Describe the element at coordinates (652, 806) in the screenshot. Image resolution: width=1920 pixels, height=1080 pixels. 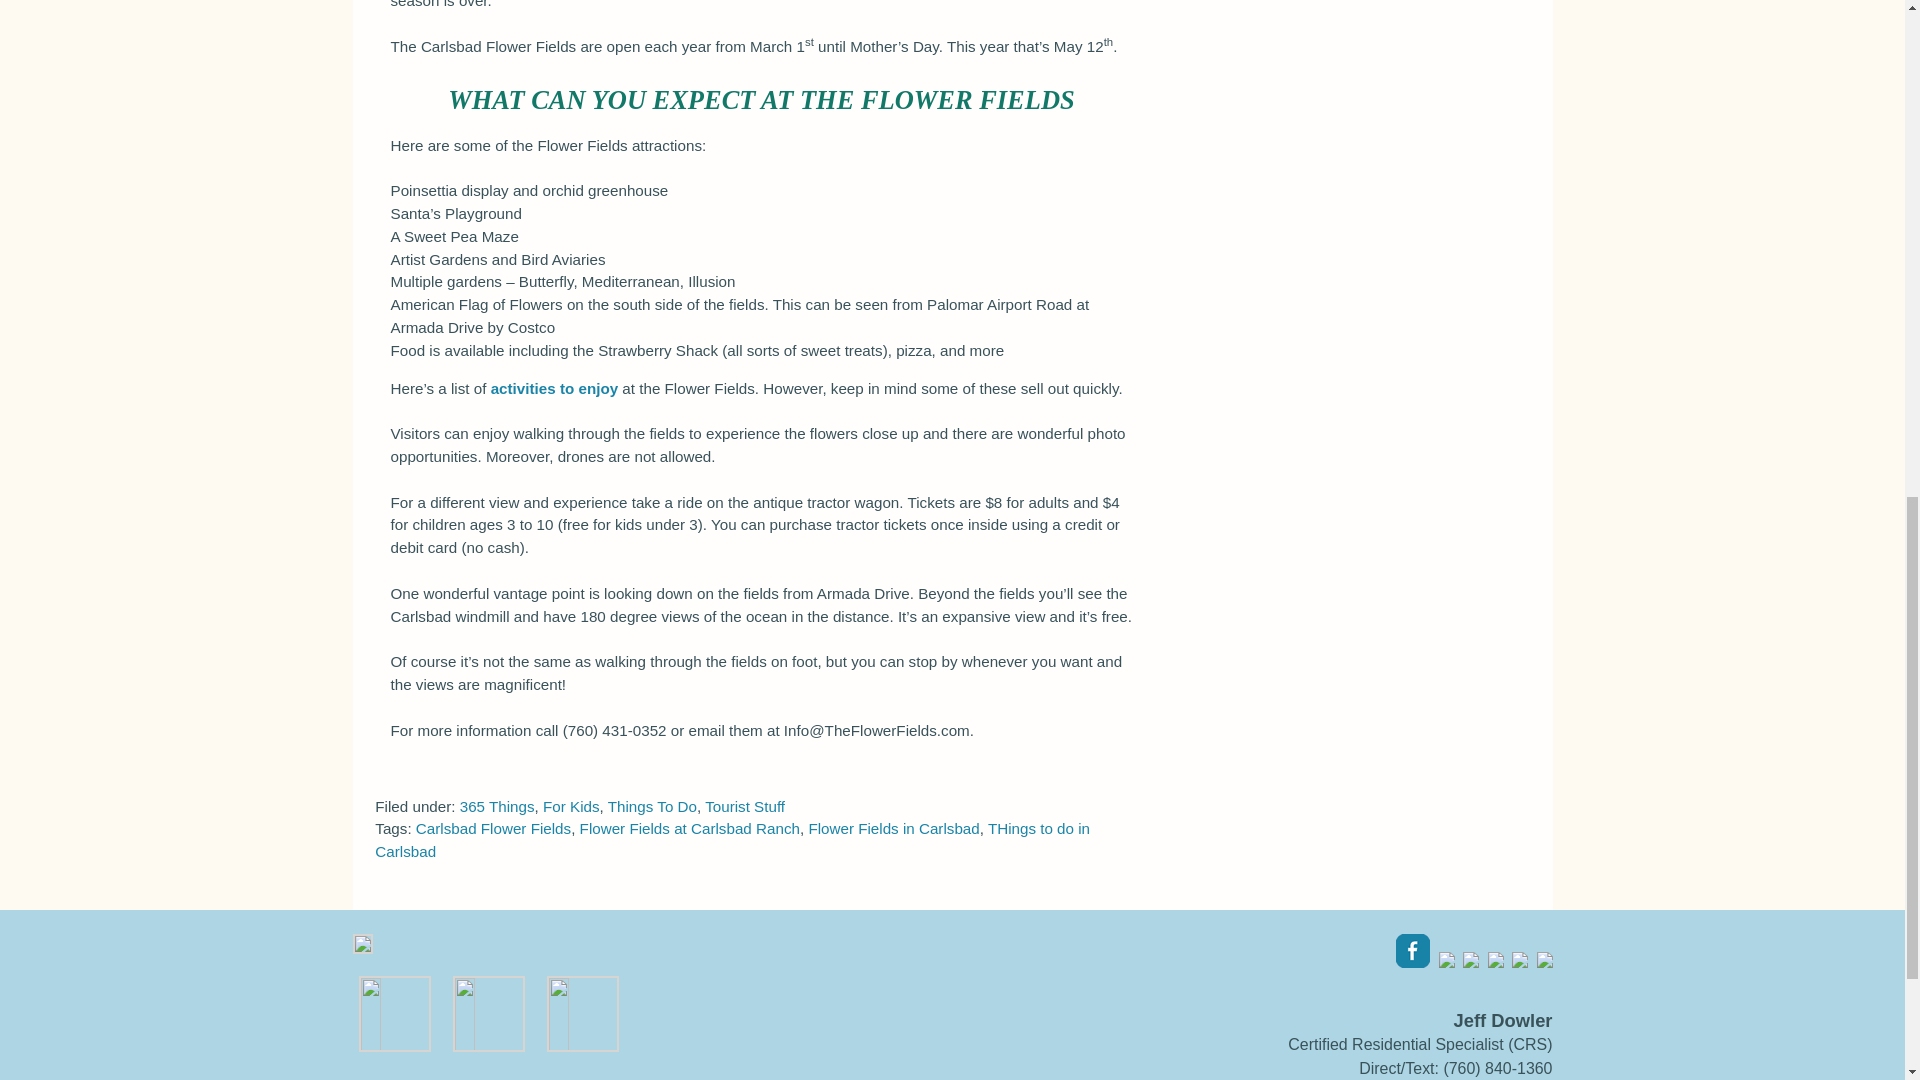
I see `Things To Do` at that location.